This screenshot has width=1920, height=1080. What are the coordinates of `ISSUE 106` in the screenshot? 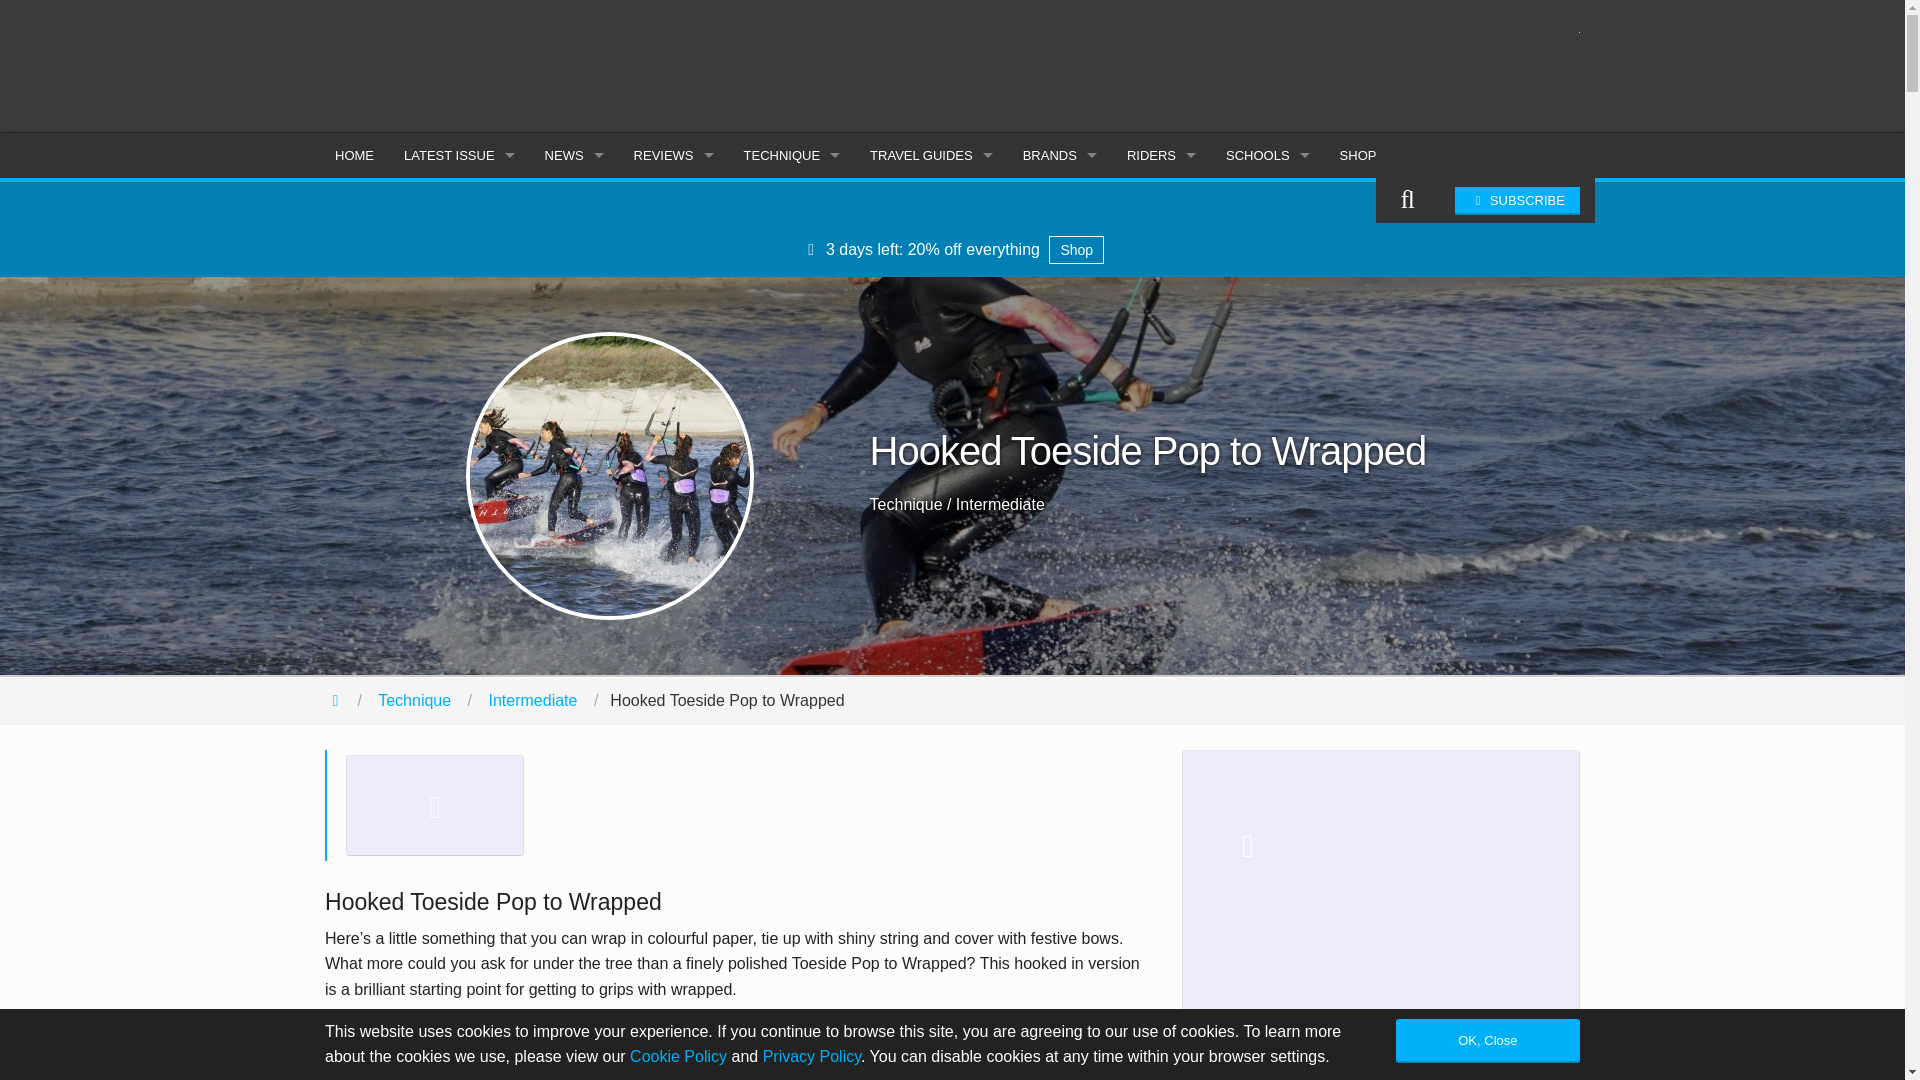 It's located at (459, 204).